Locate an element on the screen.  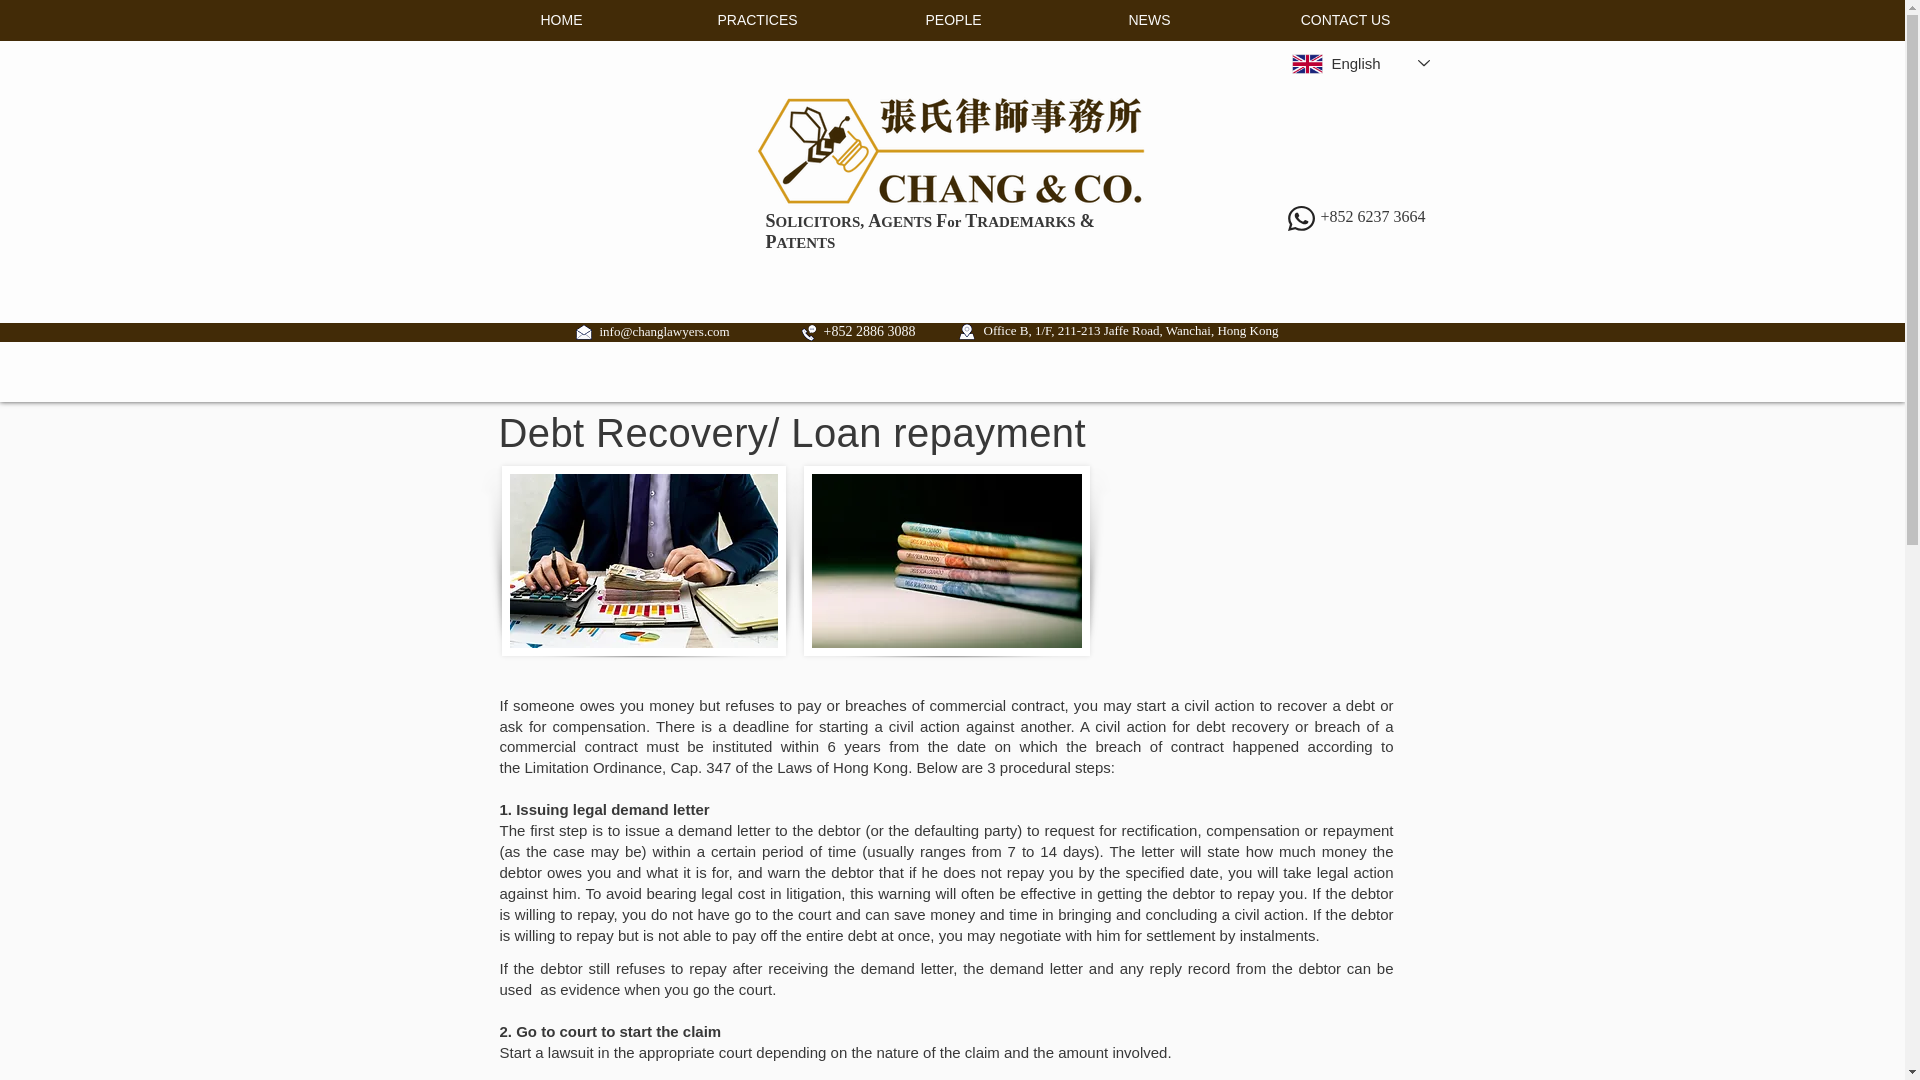
NEWS is located at coordinates (1150, 20).